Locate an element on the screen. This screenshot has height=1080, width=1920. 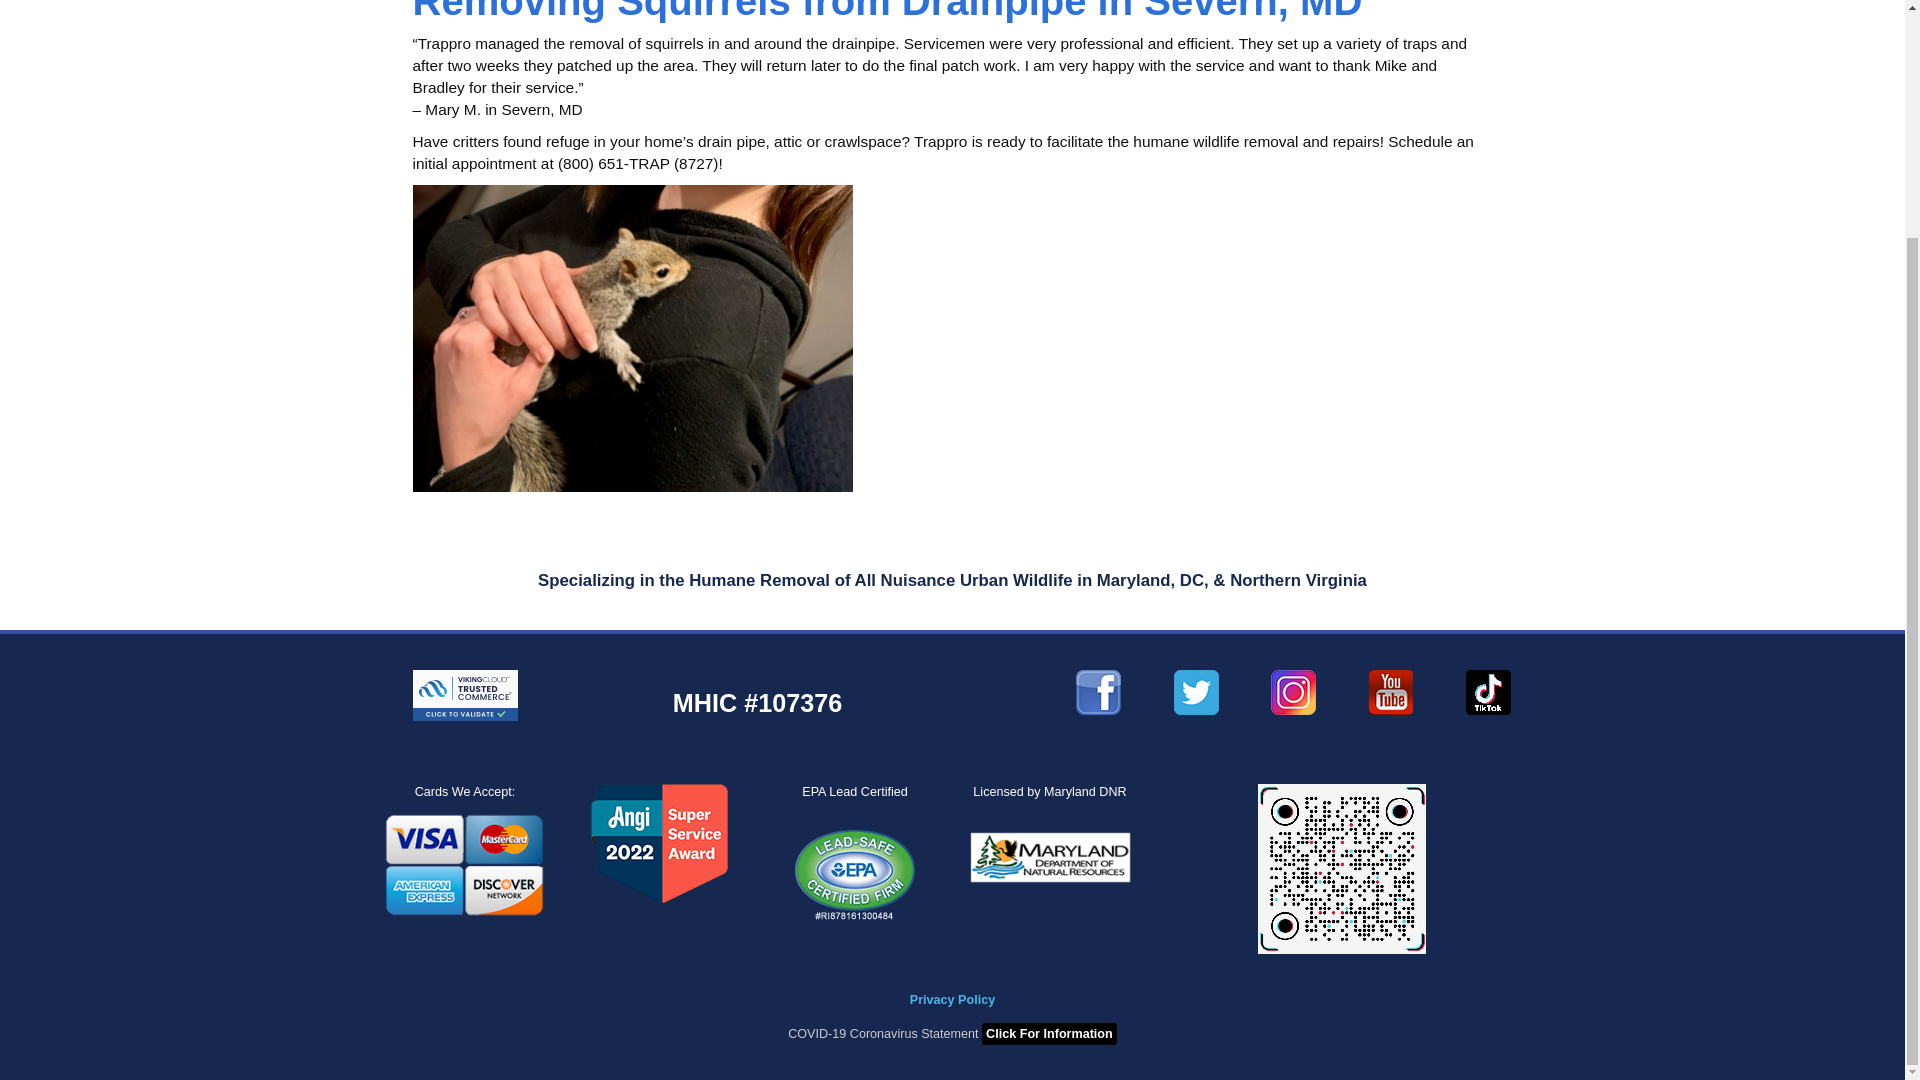
Removing Squirrels from Drainpipe in Severn, MD is located at coordinates (886, 11).